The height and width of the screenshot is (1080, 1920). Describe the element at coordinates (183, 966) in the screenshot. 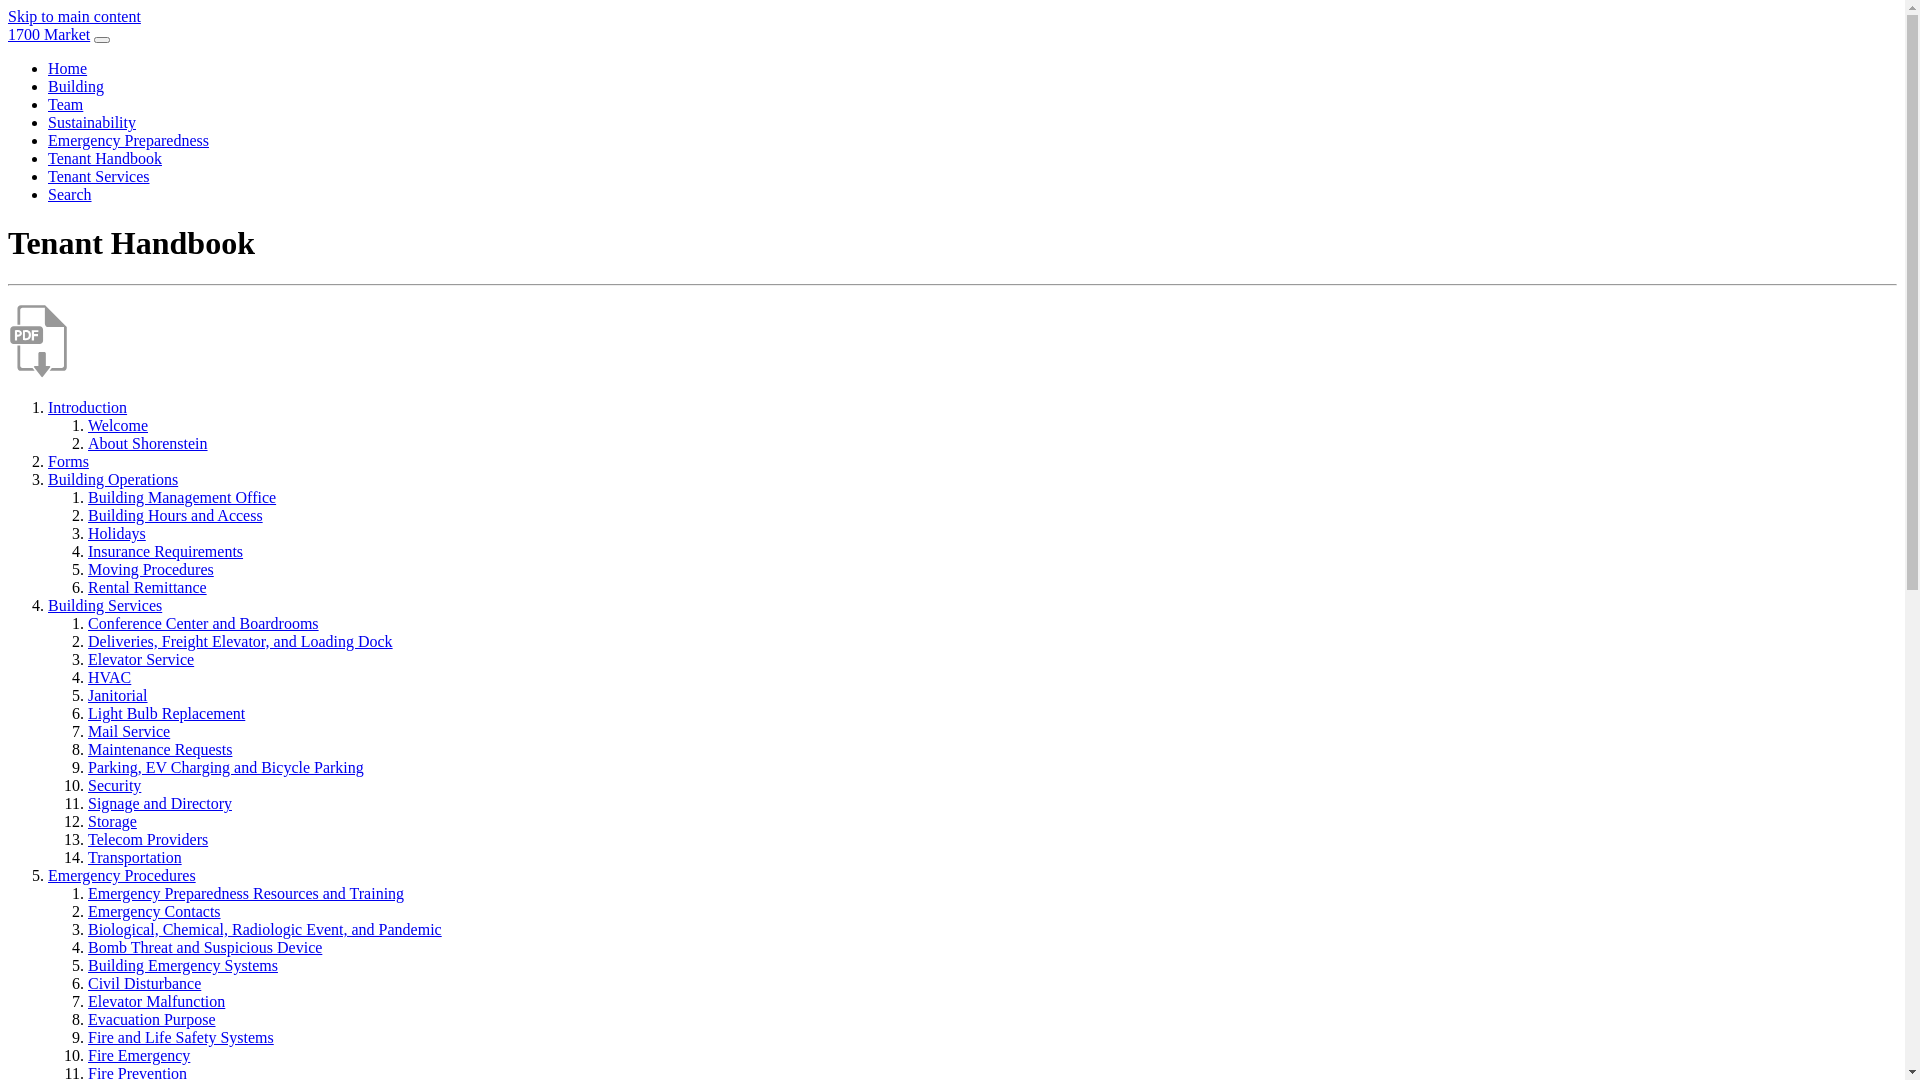

I see `Building Emergency Systems` at that location.